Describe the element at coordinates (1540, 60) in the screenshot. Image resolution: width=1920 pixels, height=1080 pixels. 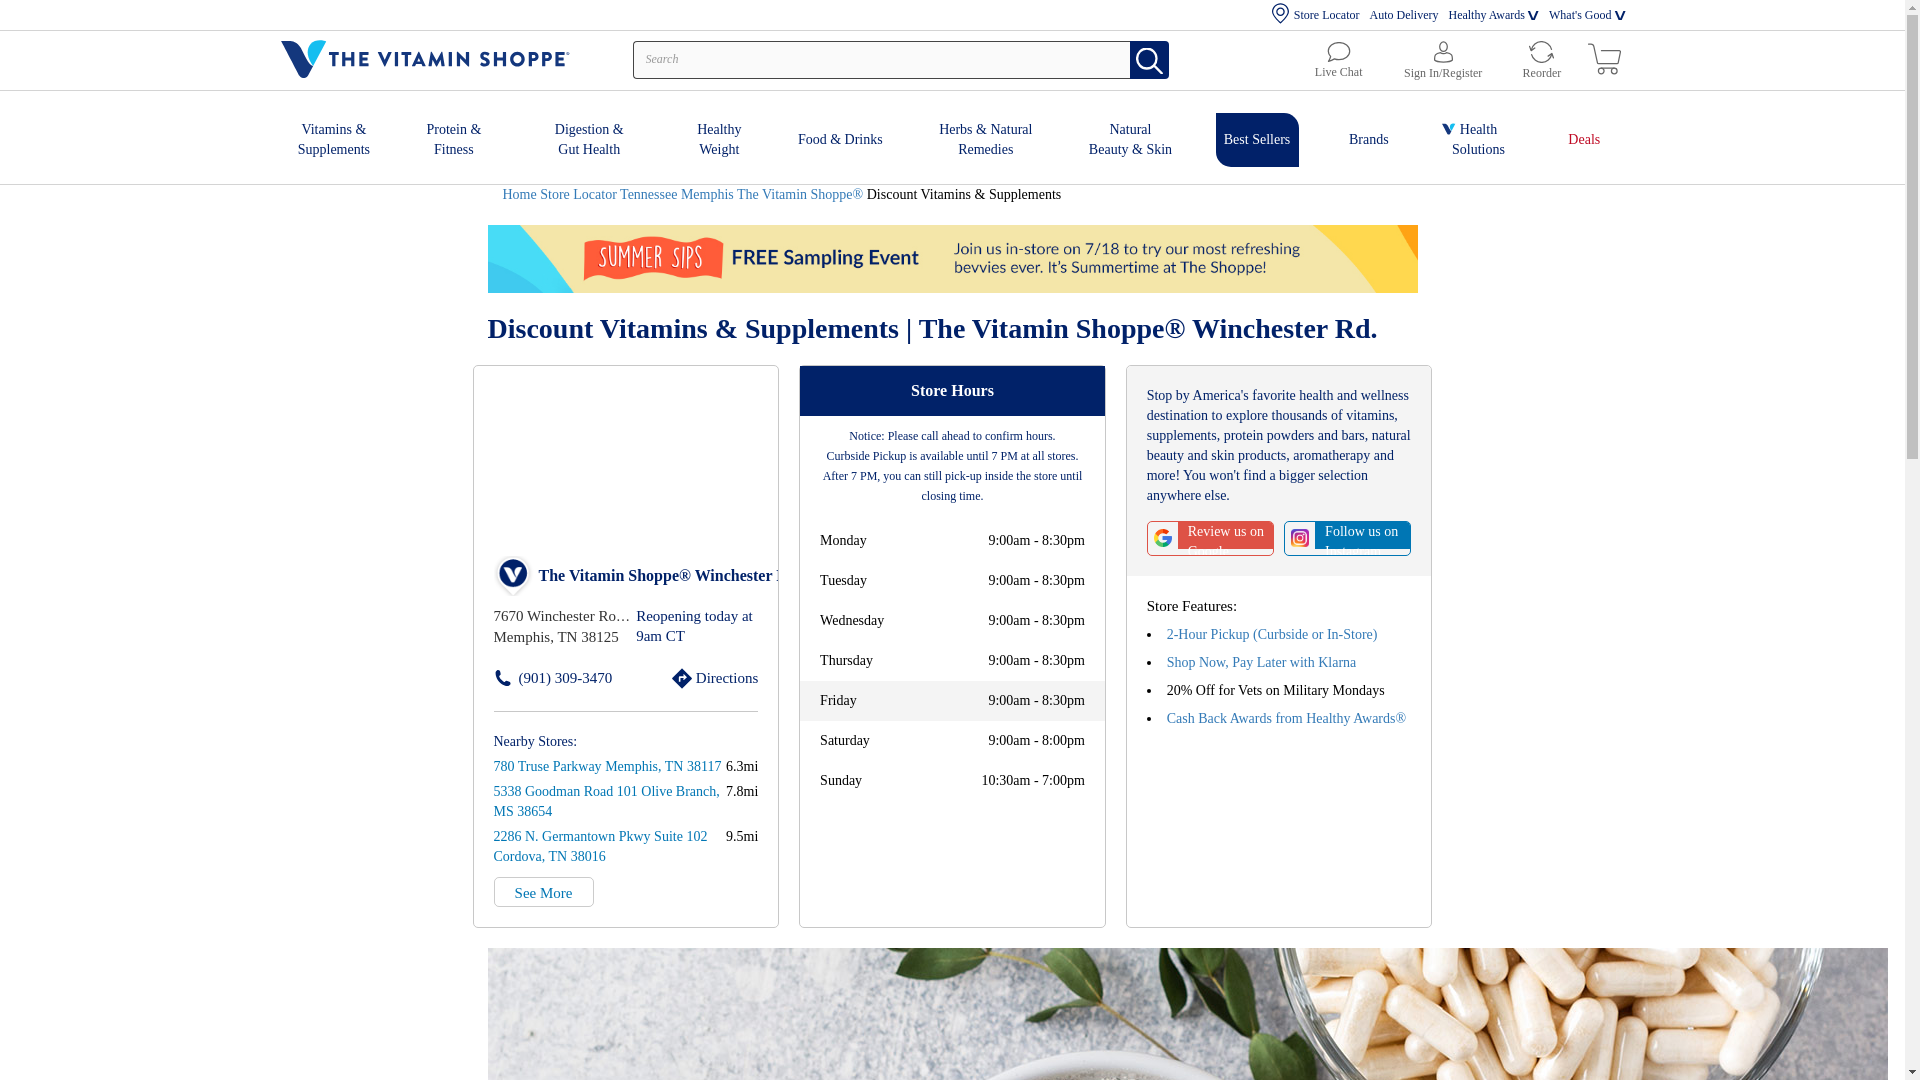
I see `Reorder` at that location.